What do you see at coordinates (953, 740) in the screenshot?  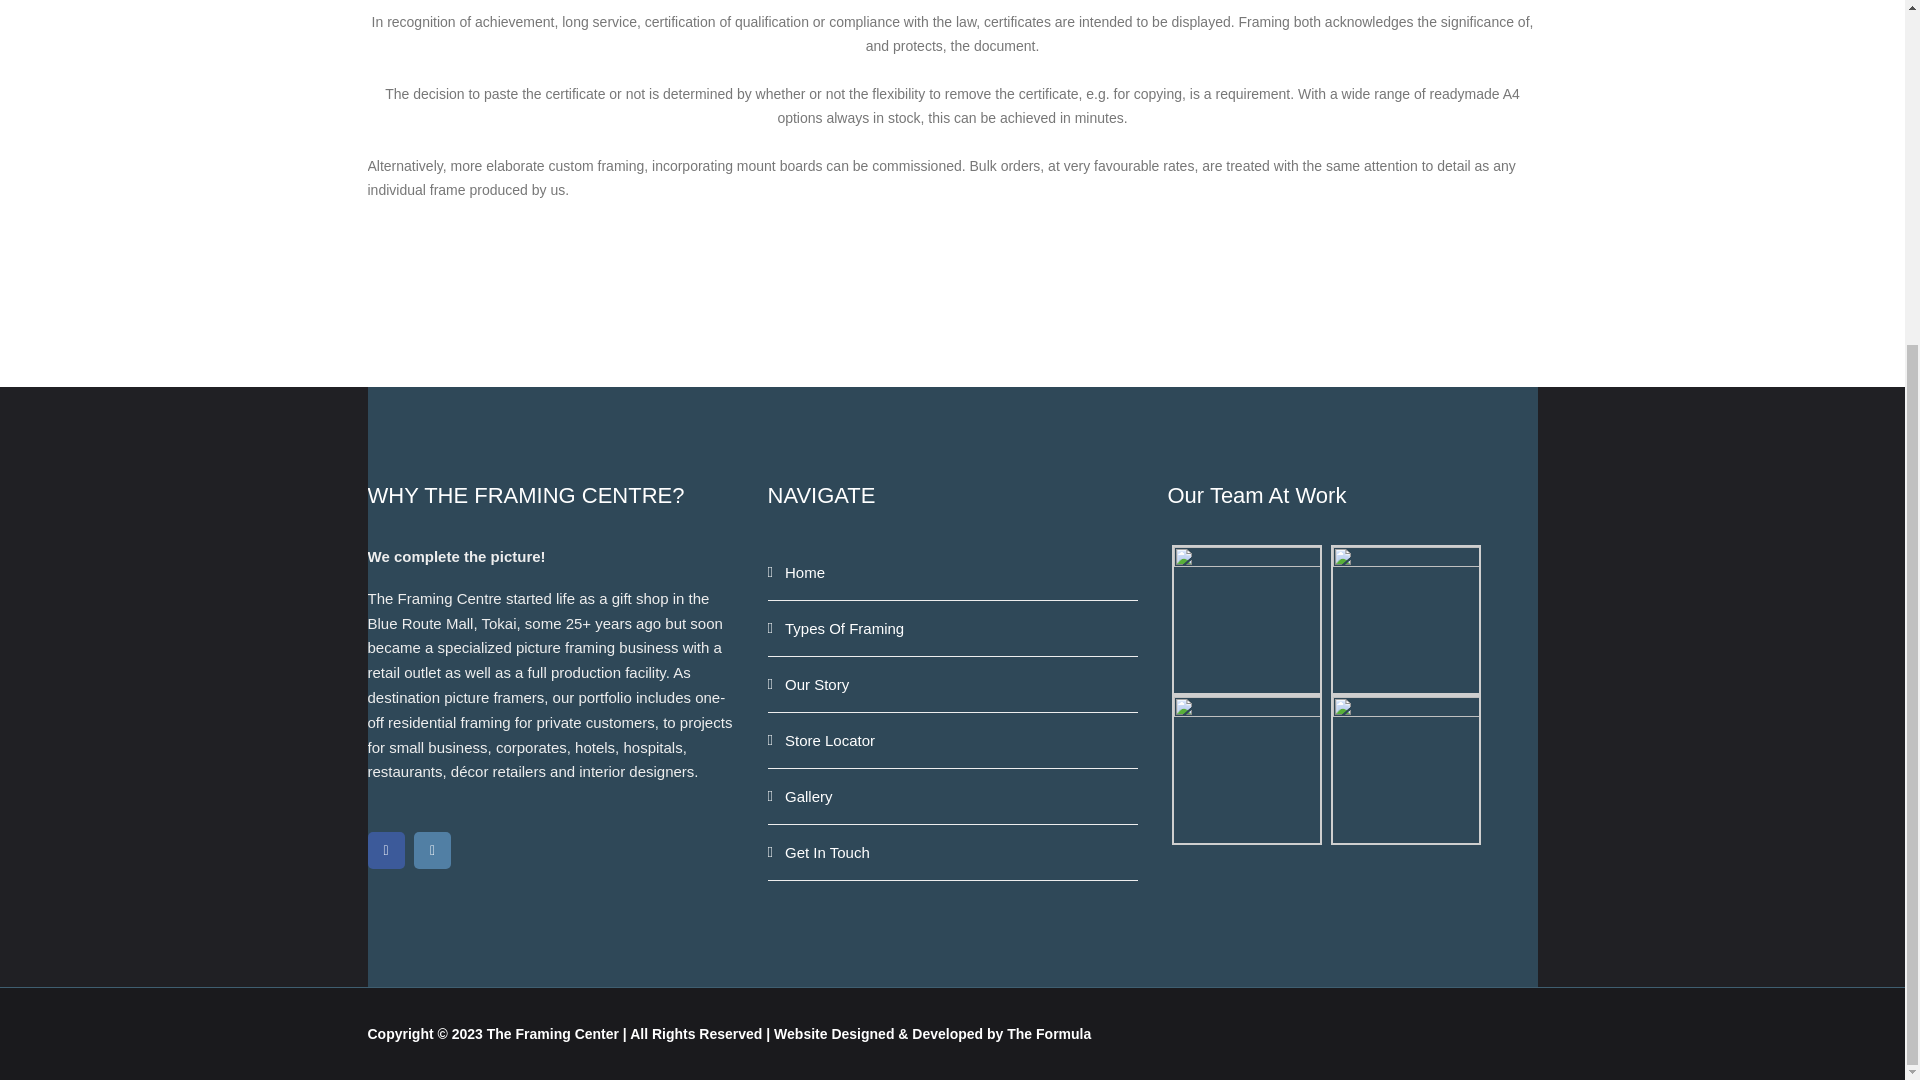 I see `Store Locator` at bounding box center [953, 740].